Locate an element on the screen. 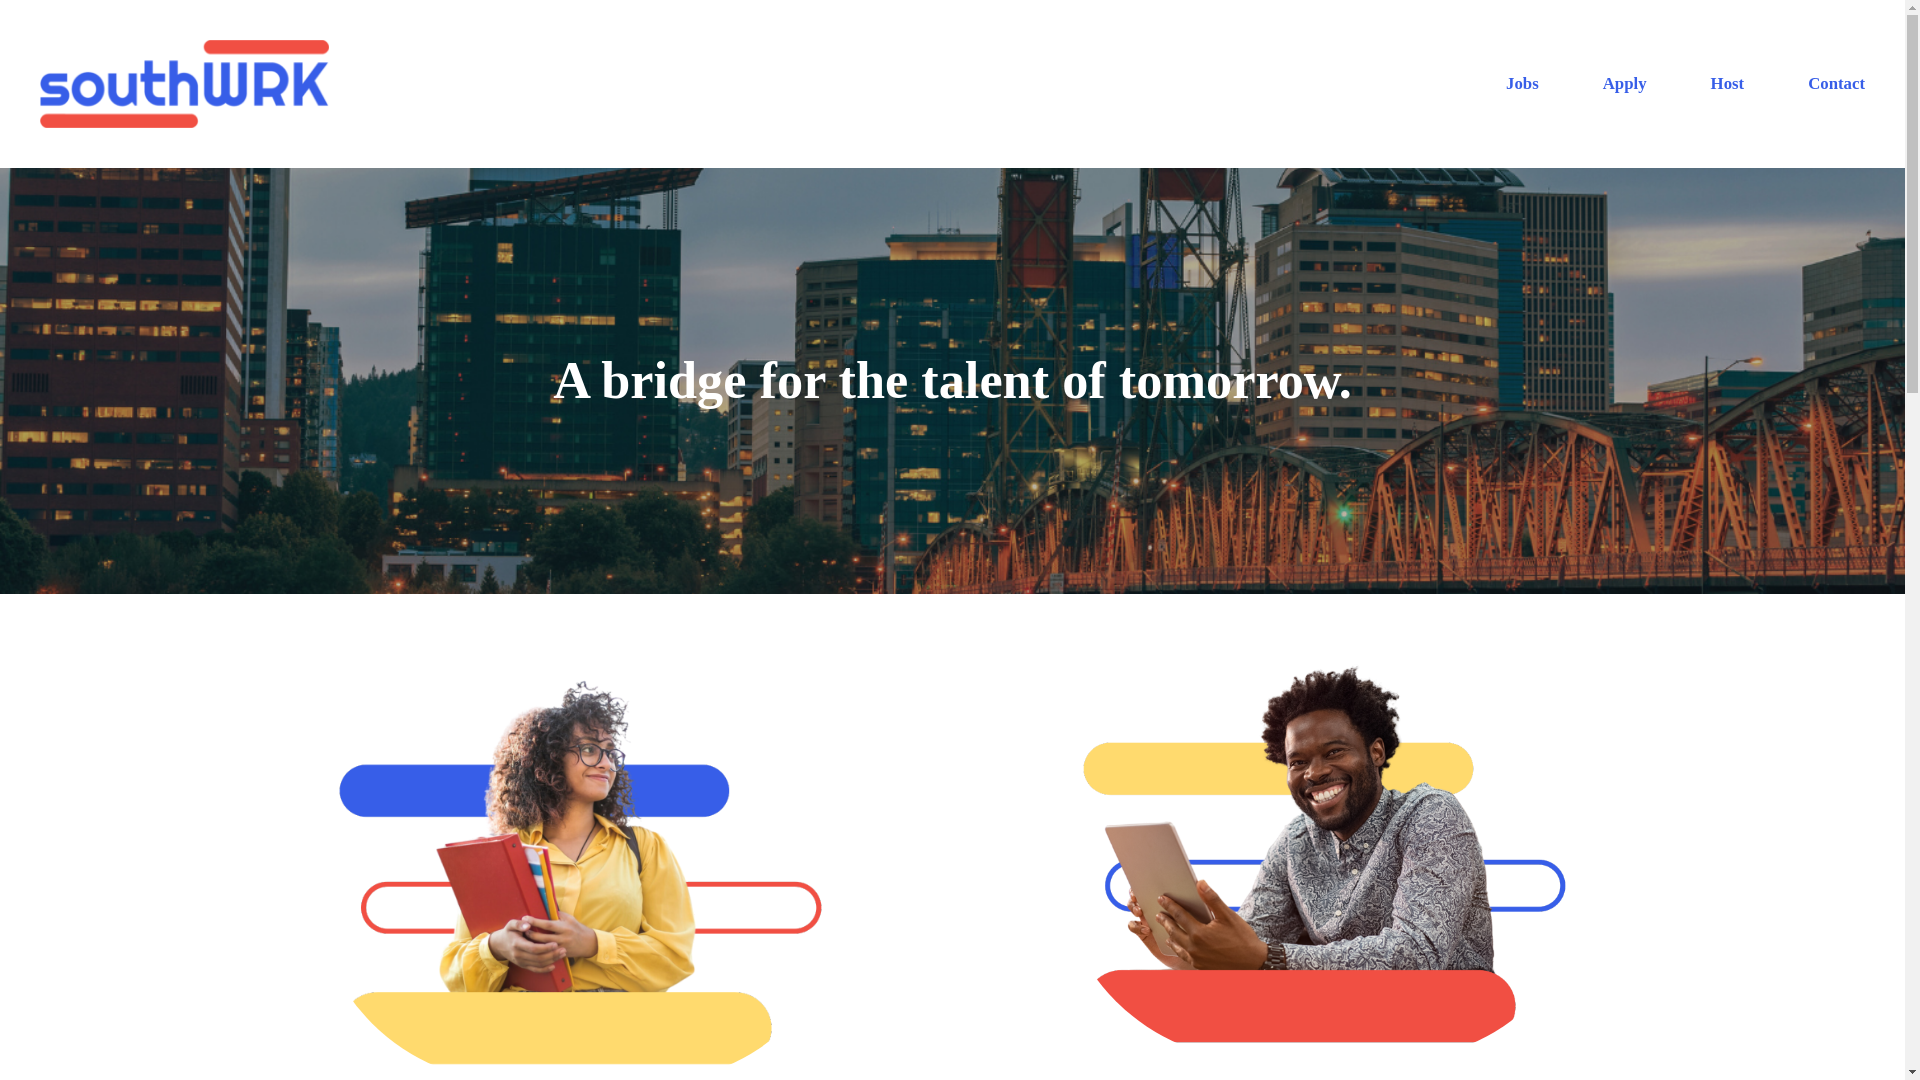 This screenshot has width=1920, height=1080. Contact is located at coordinates (1836, 84).